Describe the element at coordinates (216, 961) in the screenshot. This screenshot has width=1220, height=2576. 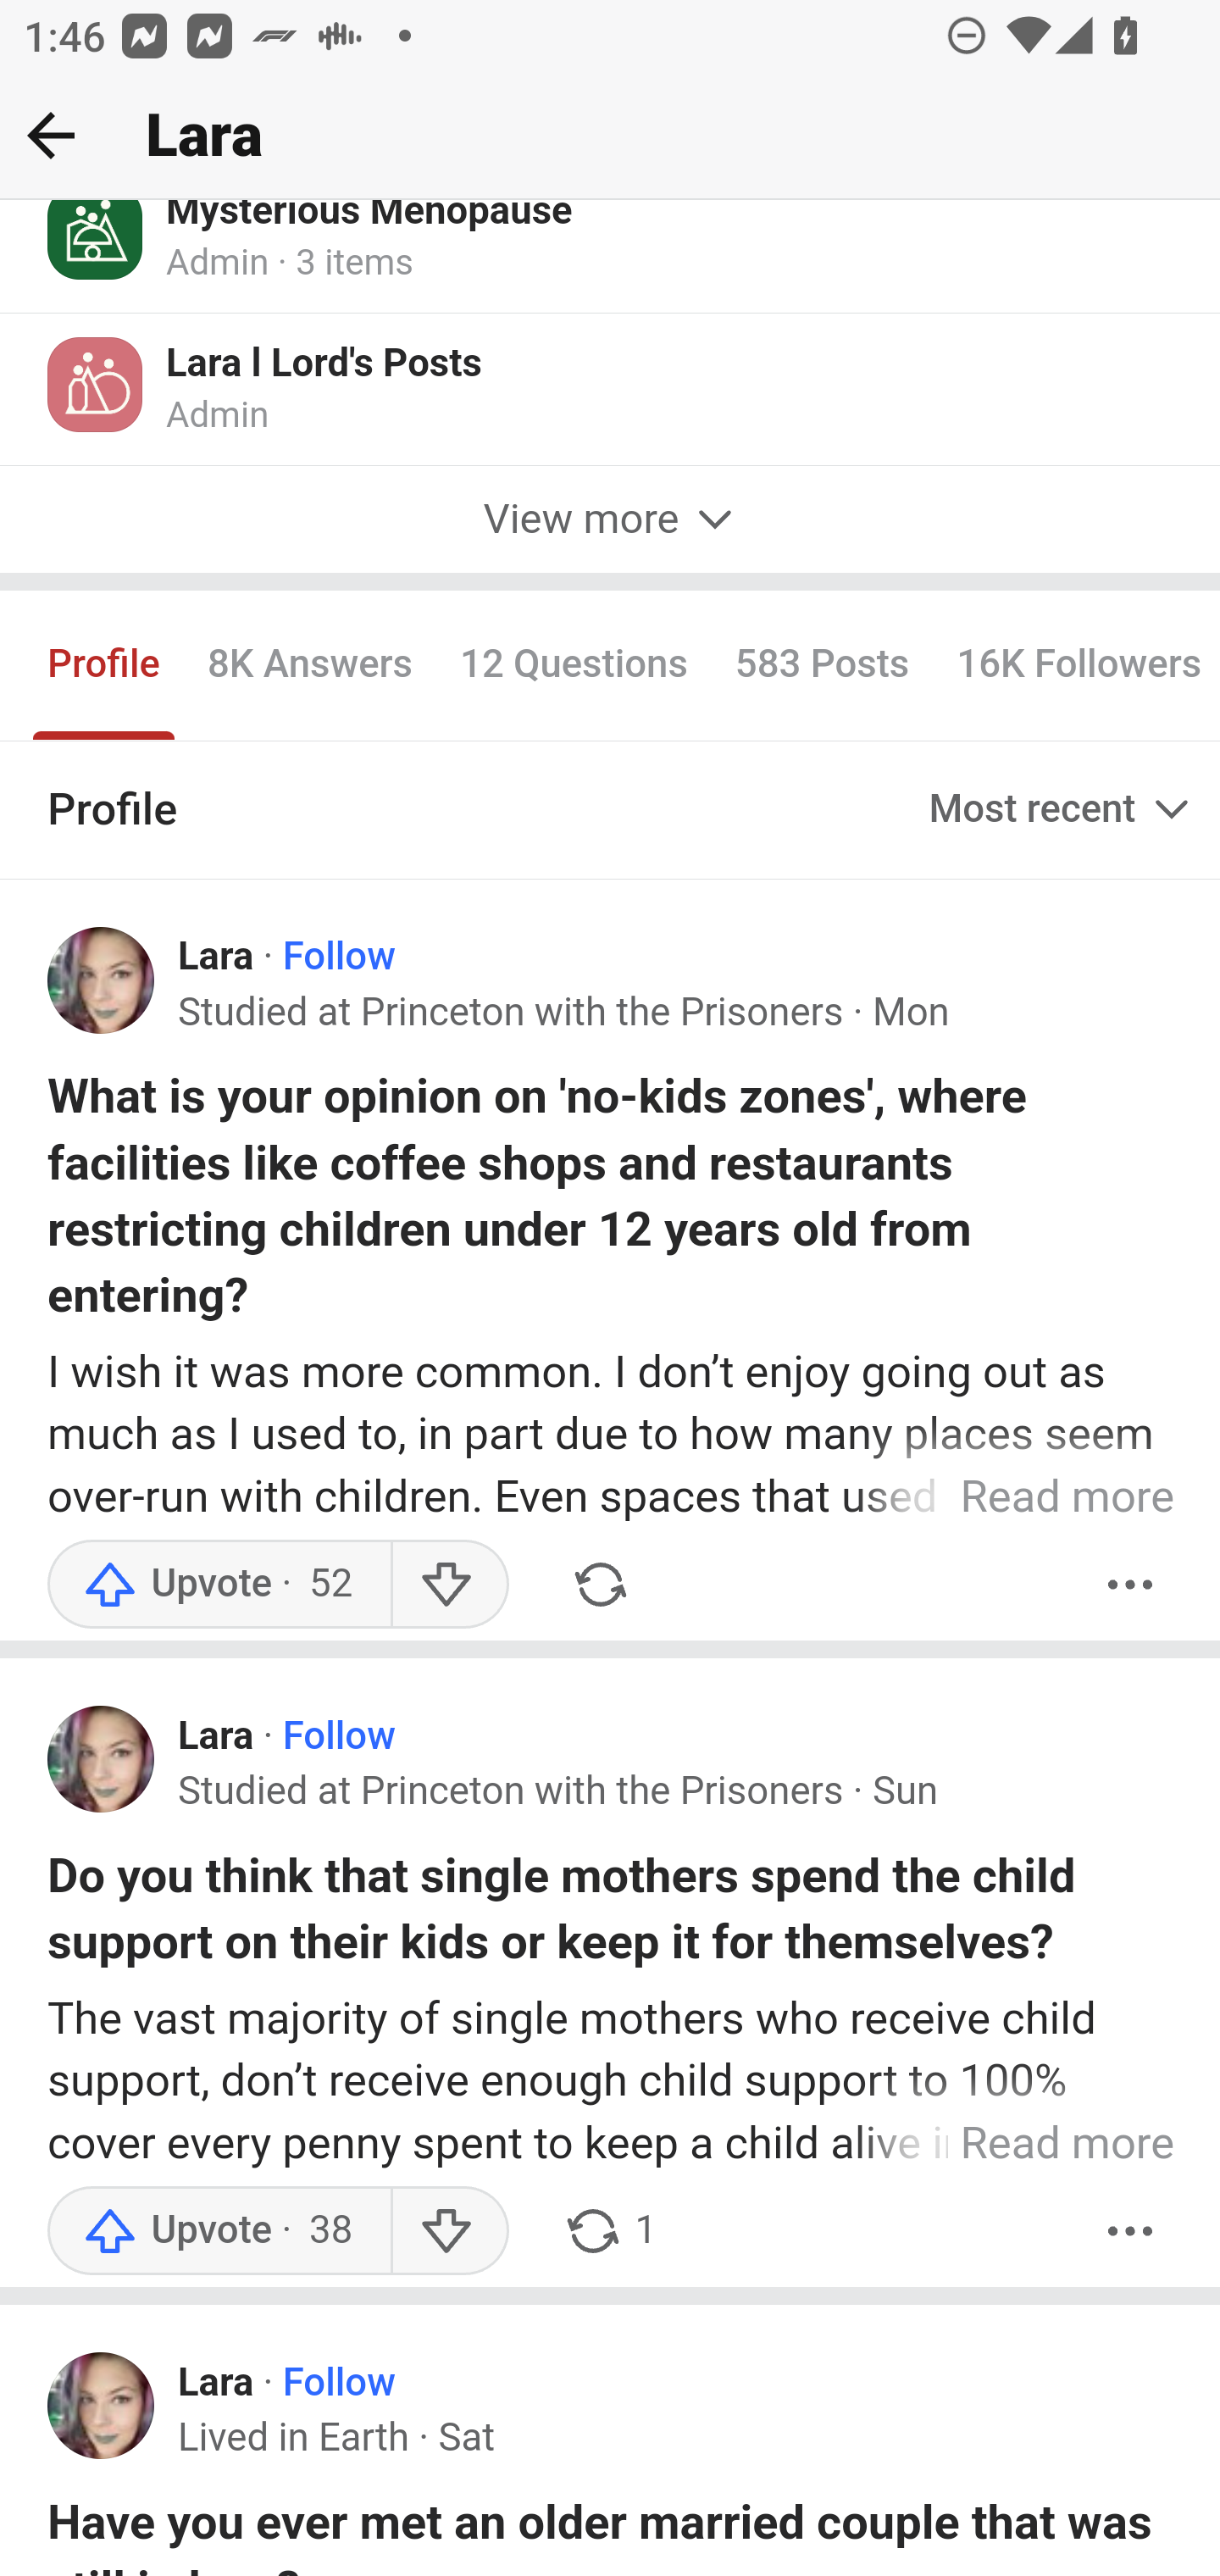
I see `Lara` at that location.